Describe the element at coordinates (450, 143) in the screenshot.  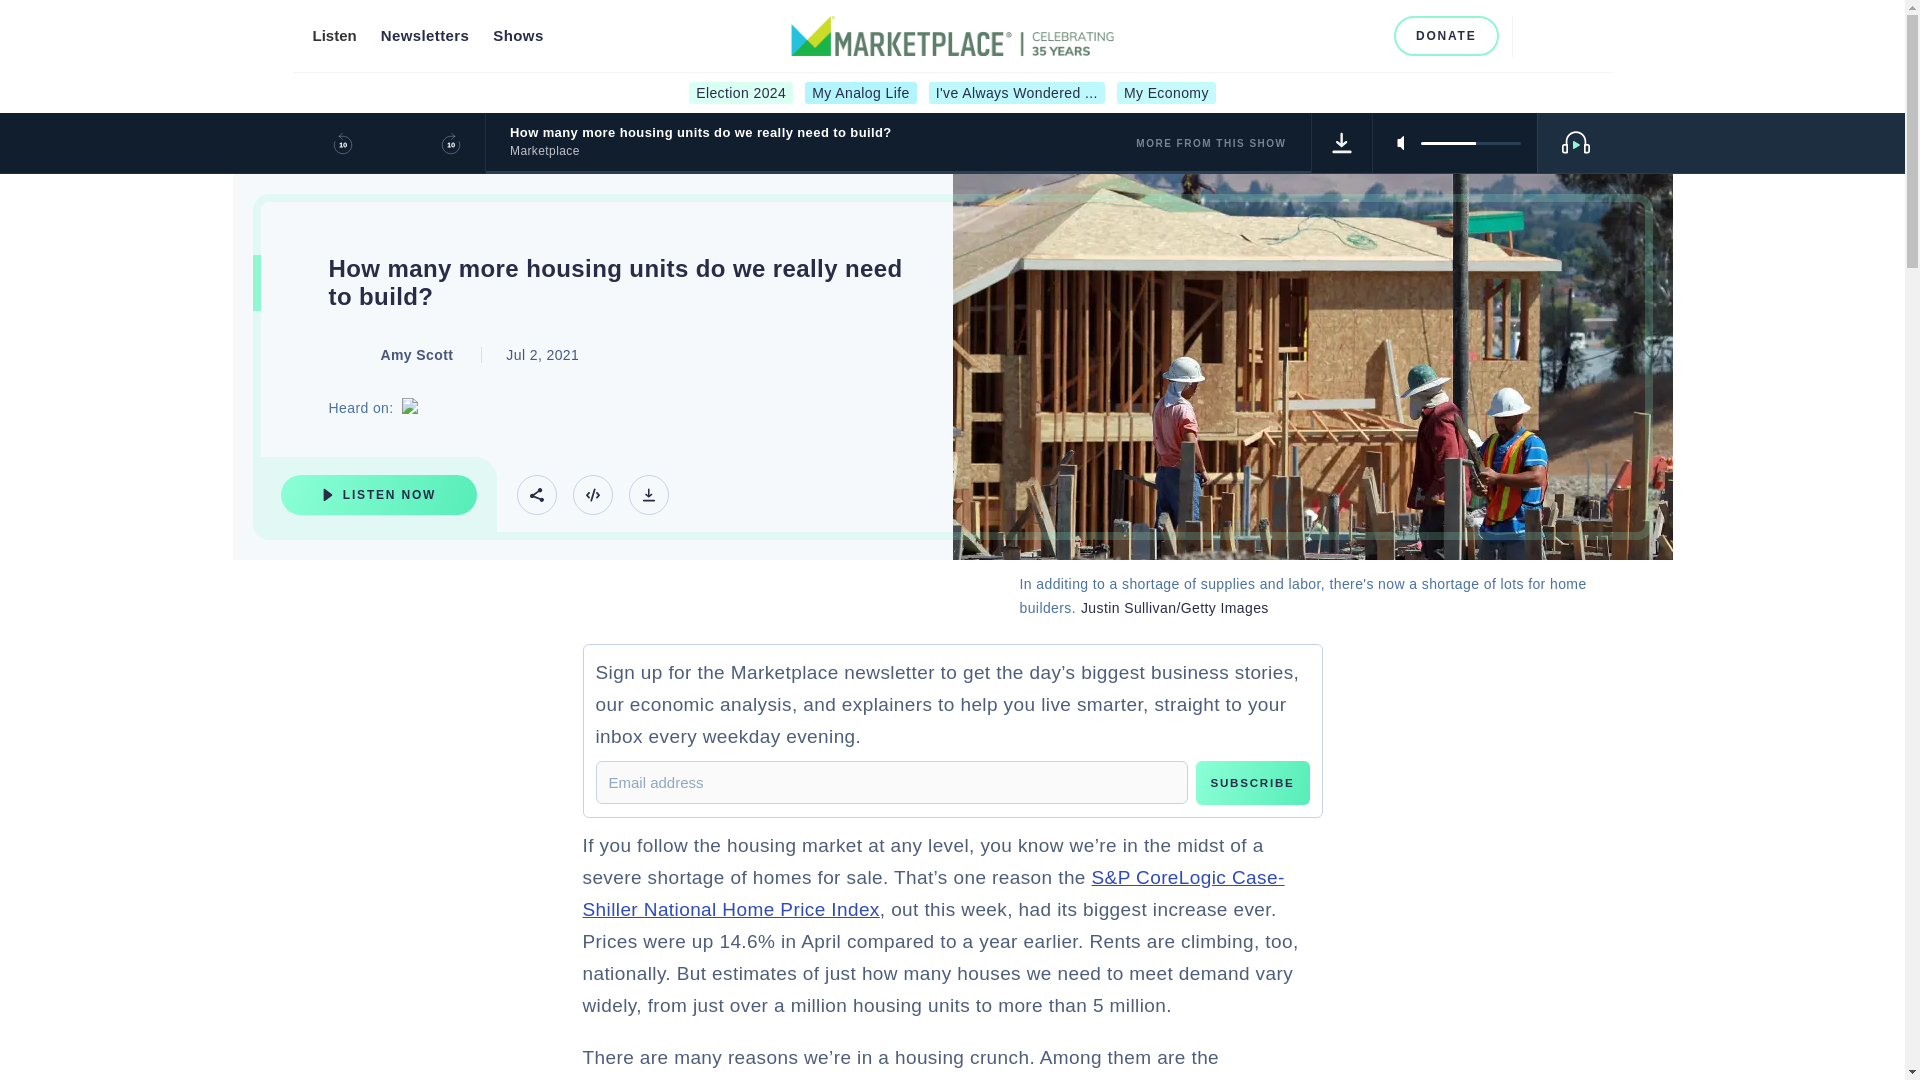
I see `Skip 10 Seconds` at that location.